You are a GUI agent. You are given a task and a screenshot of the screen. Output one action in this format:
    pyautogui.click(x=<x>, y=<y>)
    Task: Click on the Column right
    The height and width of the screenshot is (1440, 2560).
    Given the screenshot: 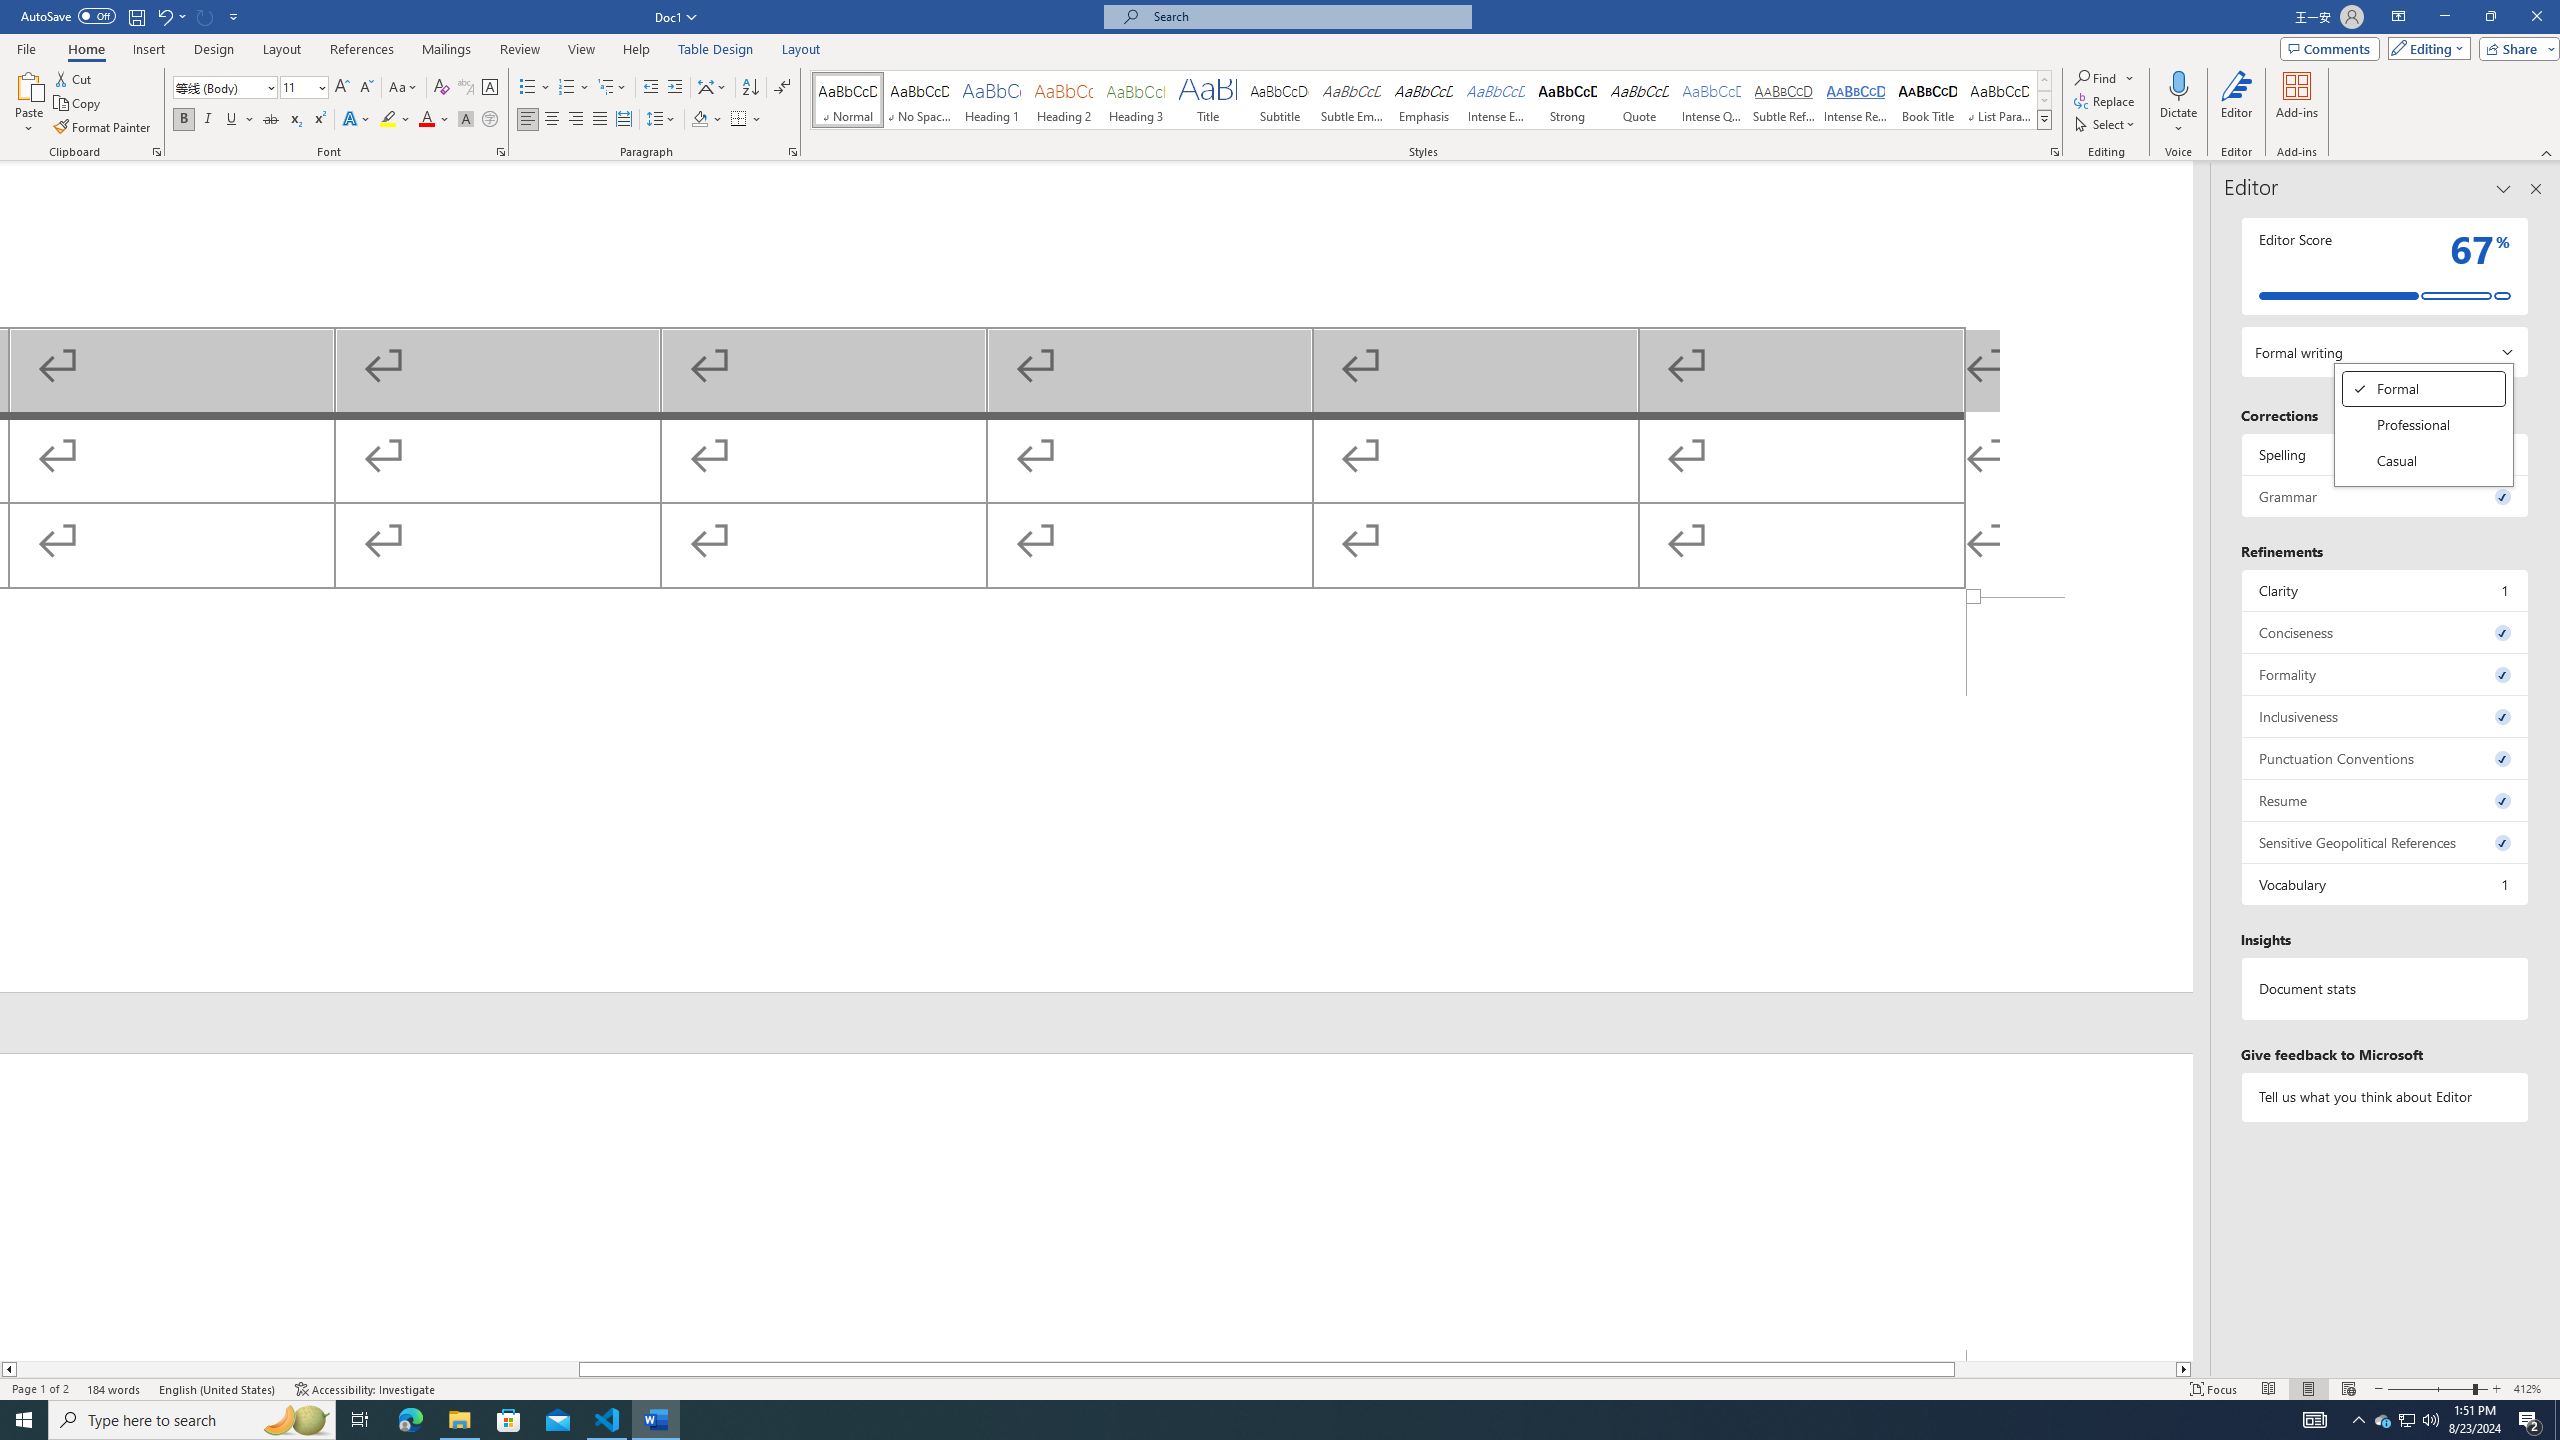 What is the action you would take?
    pyautogui.click(x=2424, y=461)
    